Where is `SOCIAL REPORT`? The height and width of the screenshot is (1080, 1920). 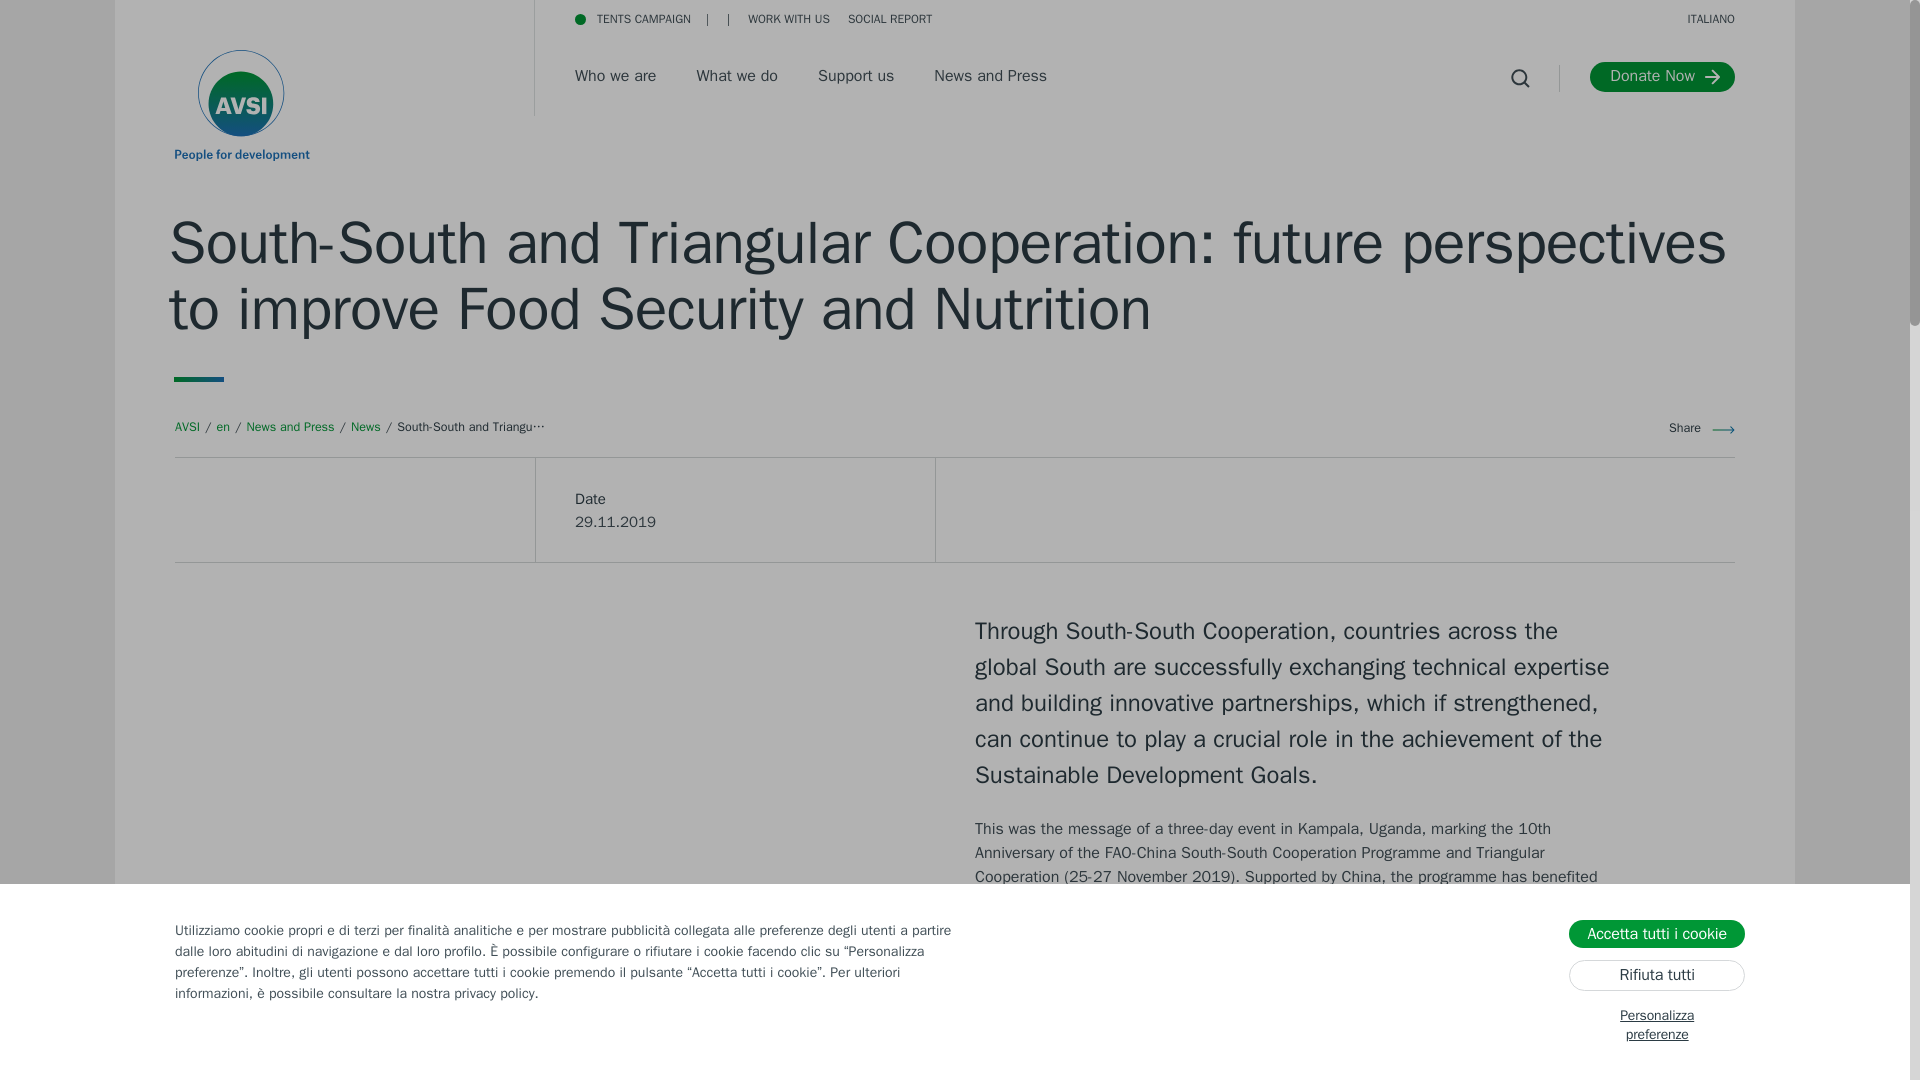
SOCIAL REPORT is located at coordinates (1259, 18).